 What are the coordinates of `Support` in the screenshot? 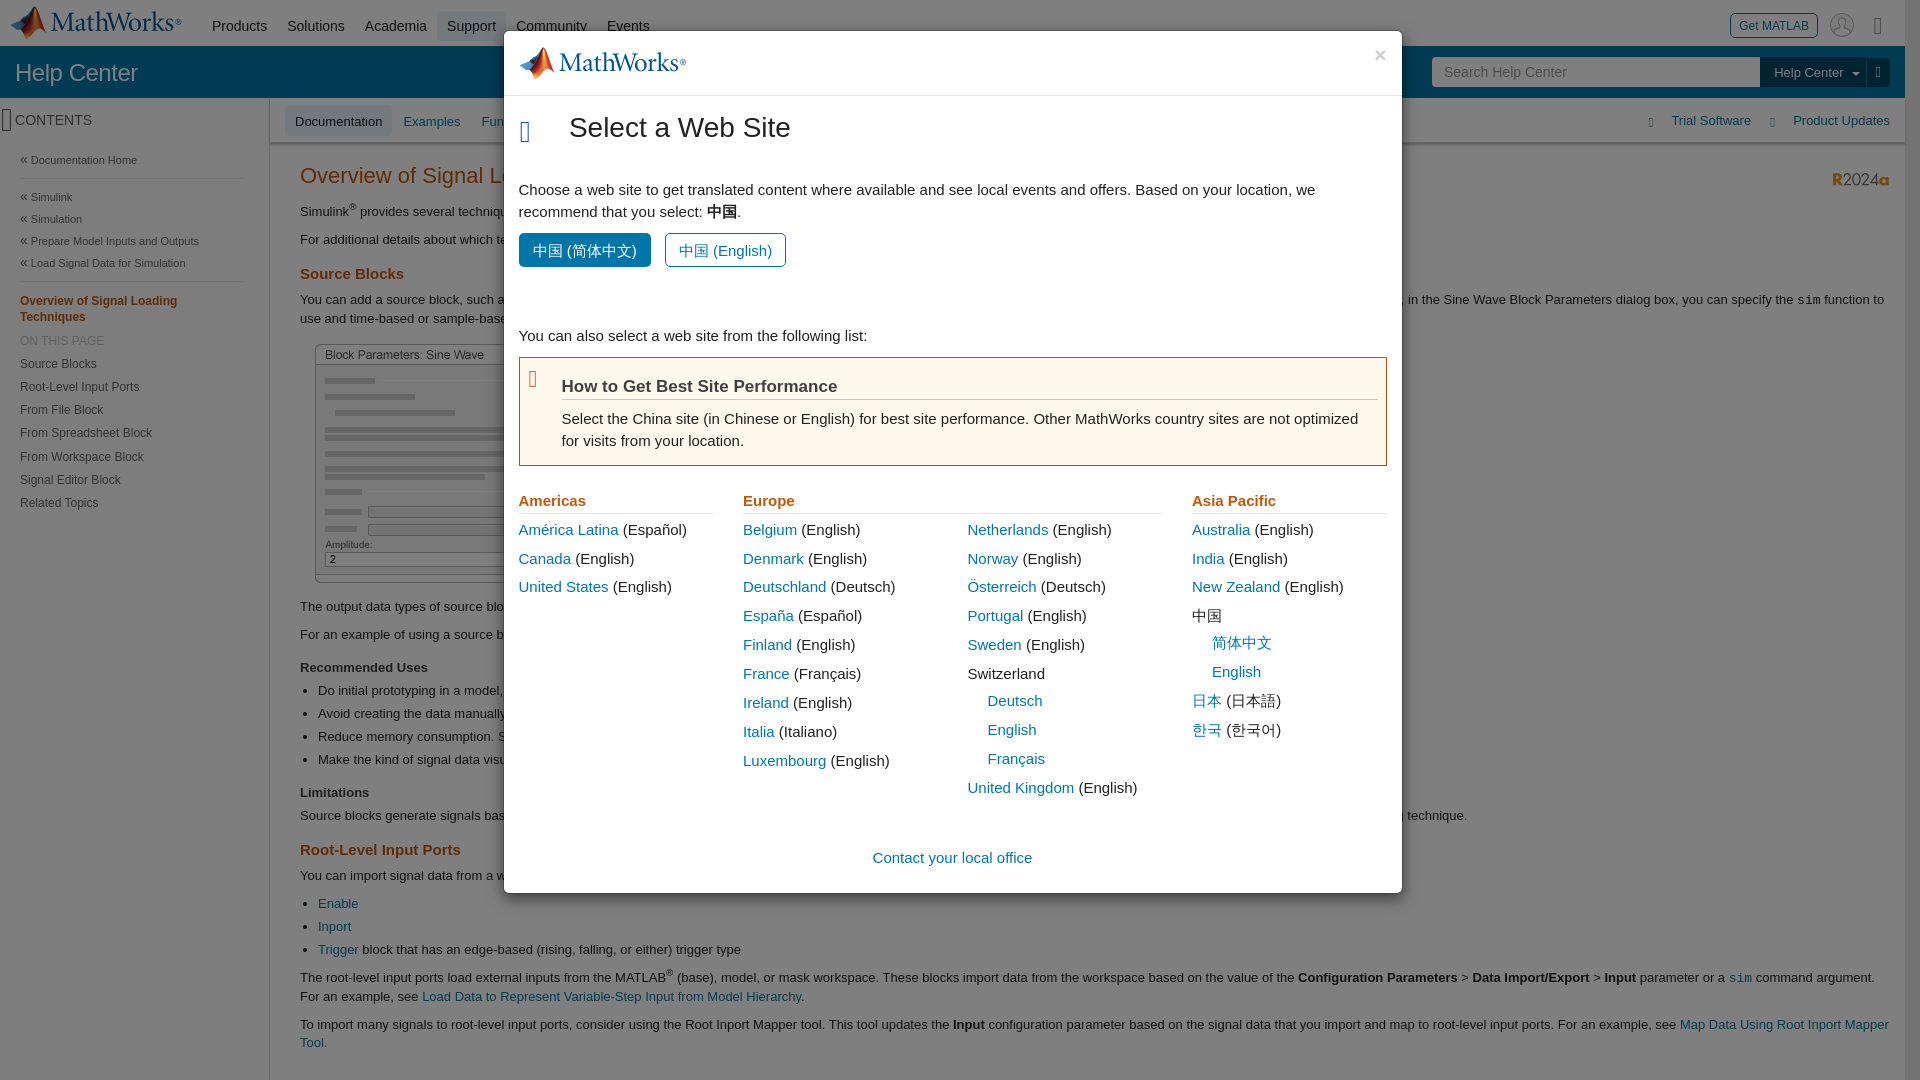 It's located at (472, 26).